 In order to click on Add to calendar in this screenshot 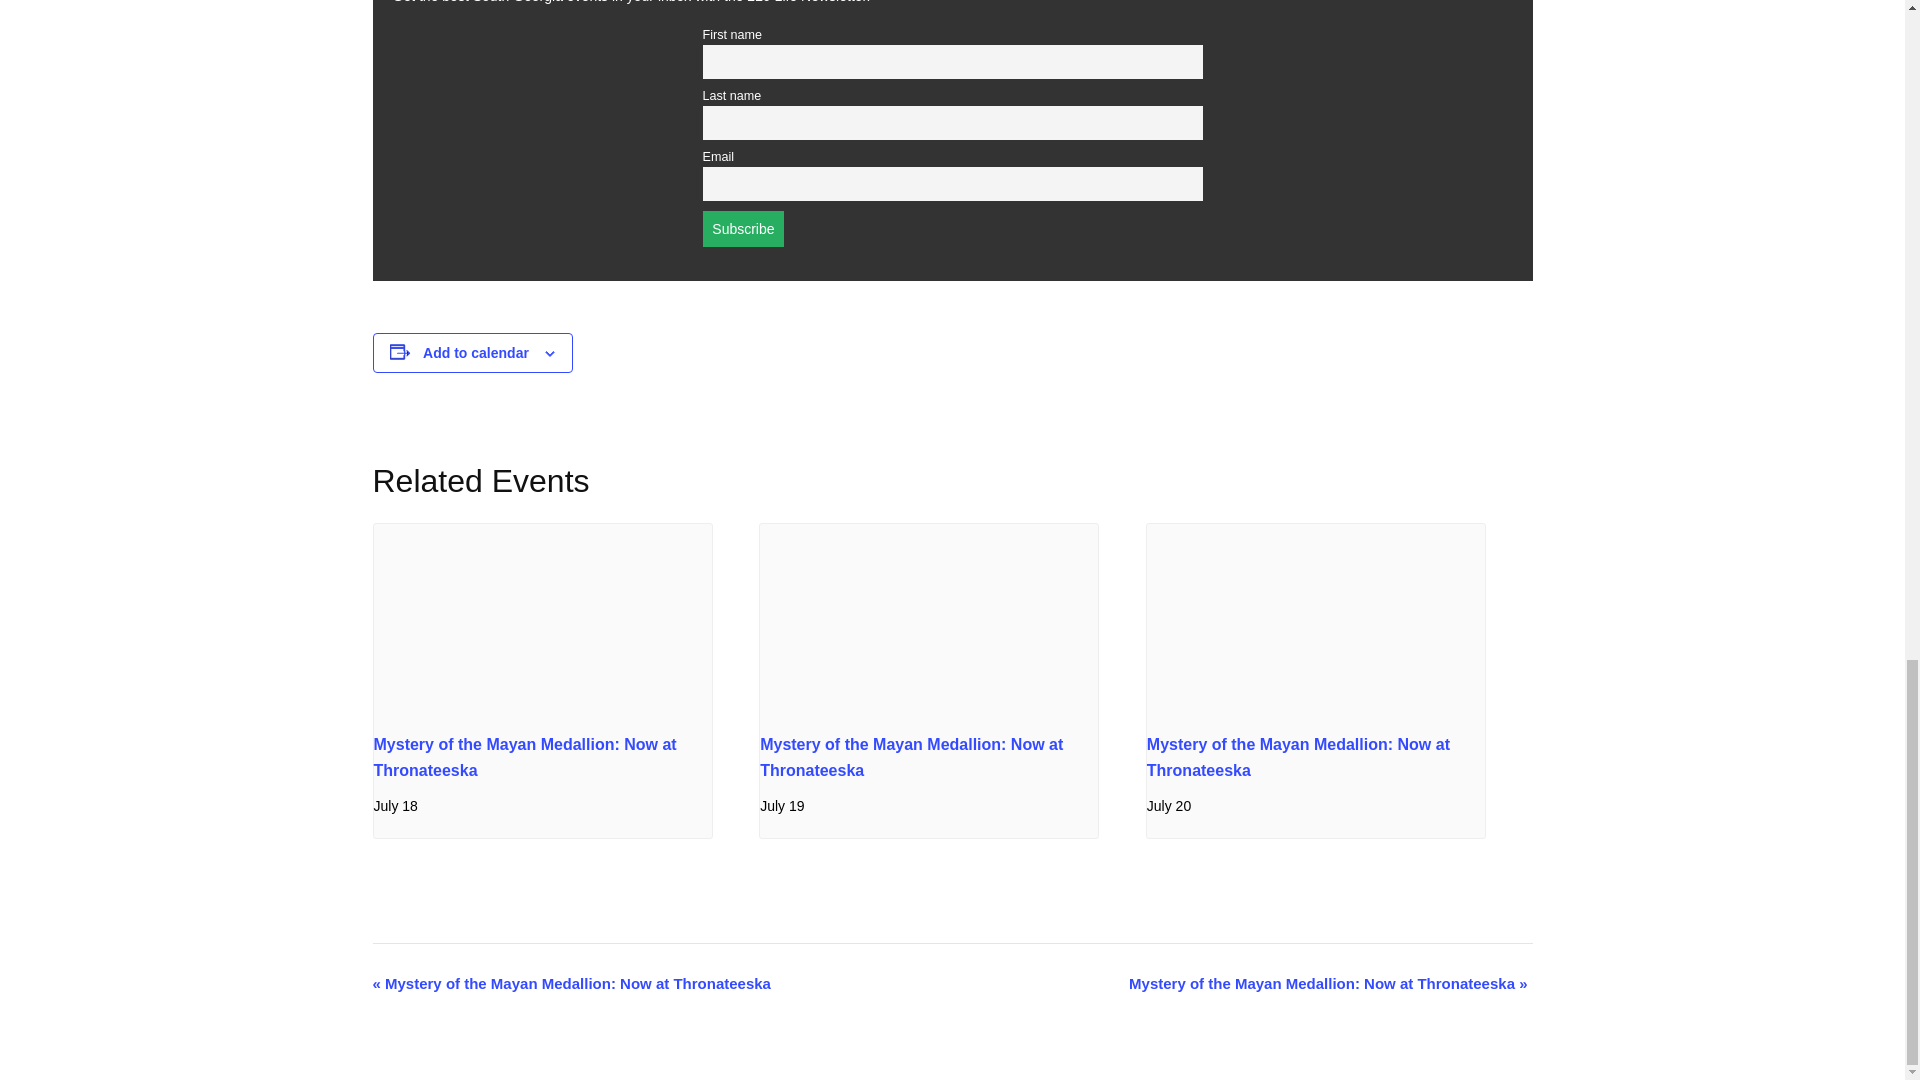, I will do `click(476, 352)`.